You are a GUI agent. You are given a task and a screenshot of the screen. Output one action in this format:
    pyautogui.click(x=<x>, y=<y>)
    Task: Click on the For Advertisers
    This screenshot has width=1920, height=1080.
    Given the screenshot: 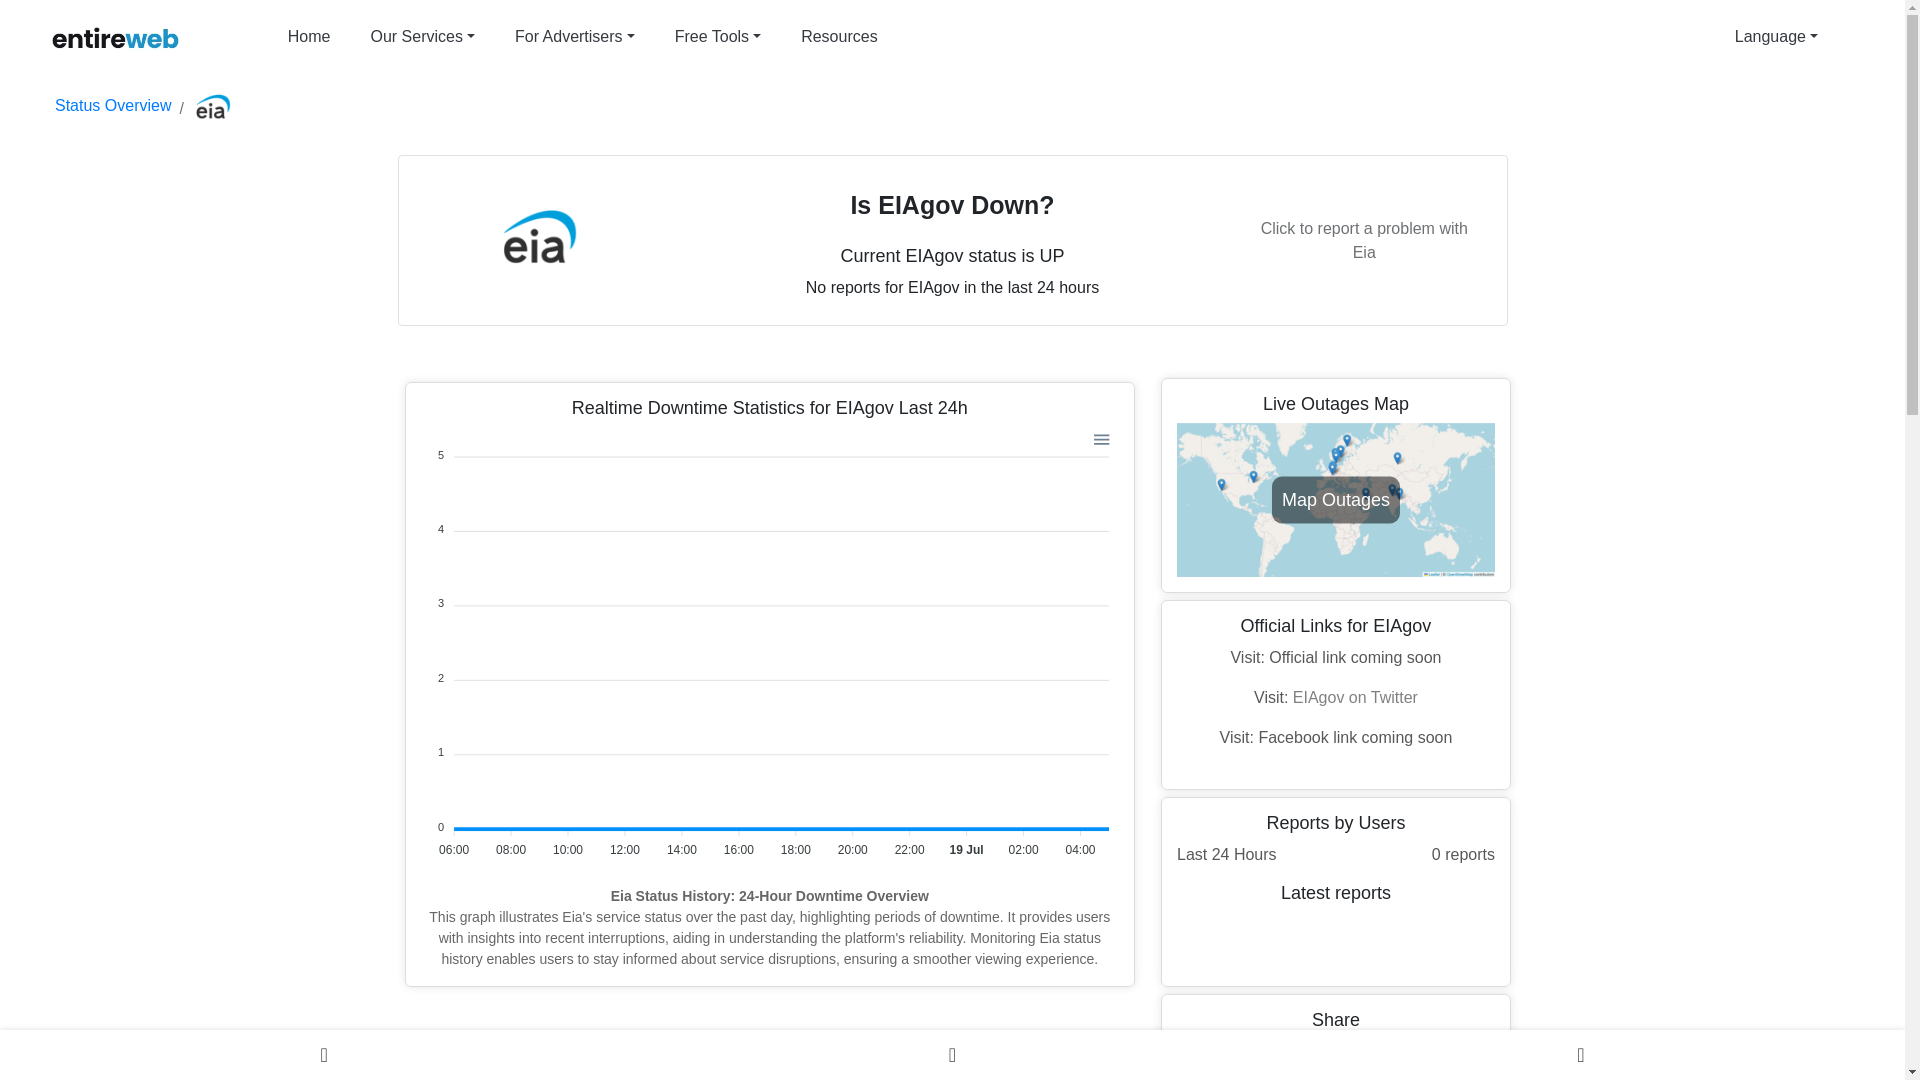 What is the action you would take?
    pyautogui.click(x=574, y=37)
    